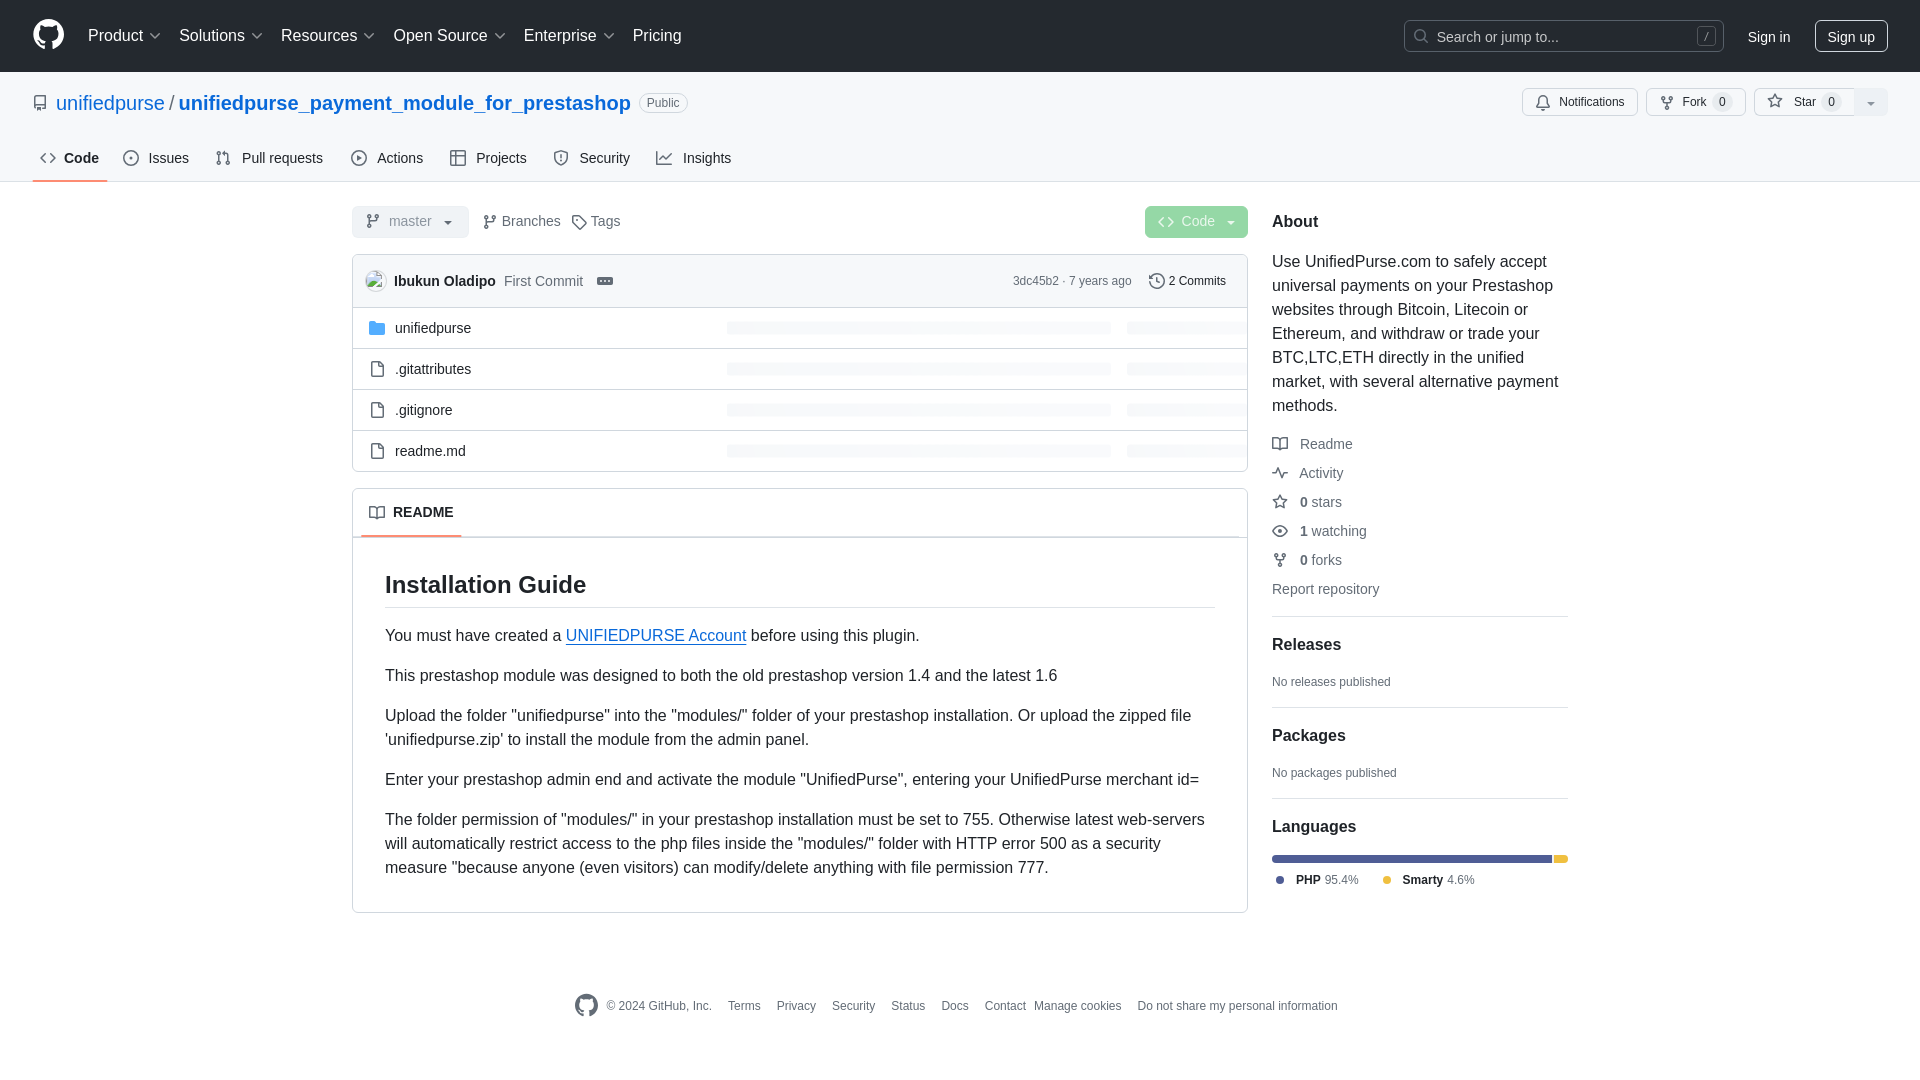  I want to click on .gitignore, so click(424, 409).